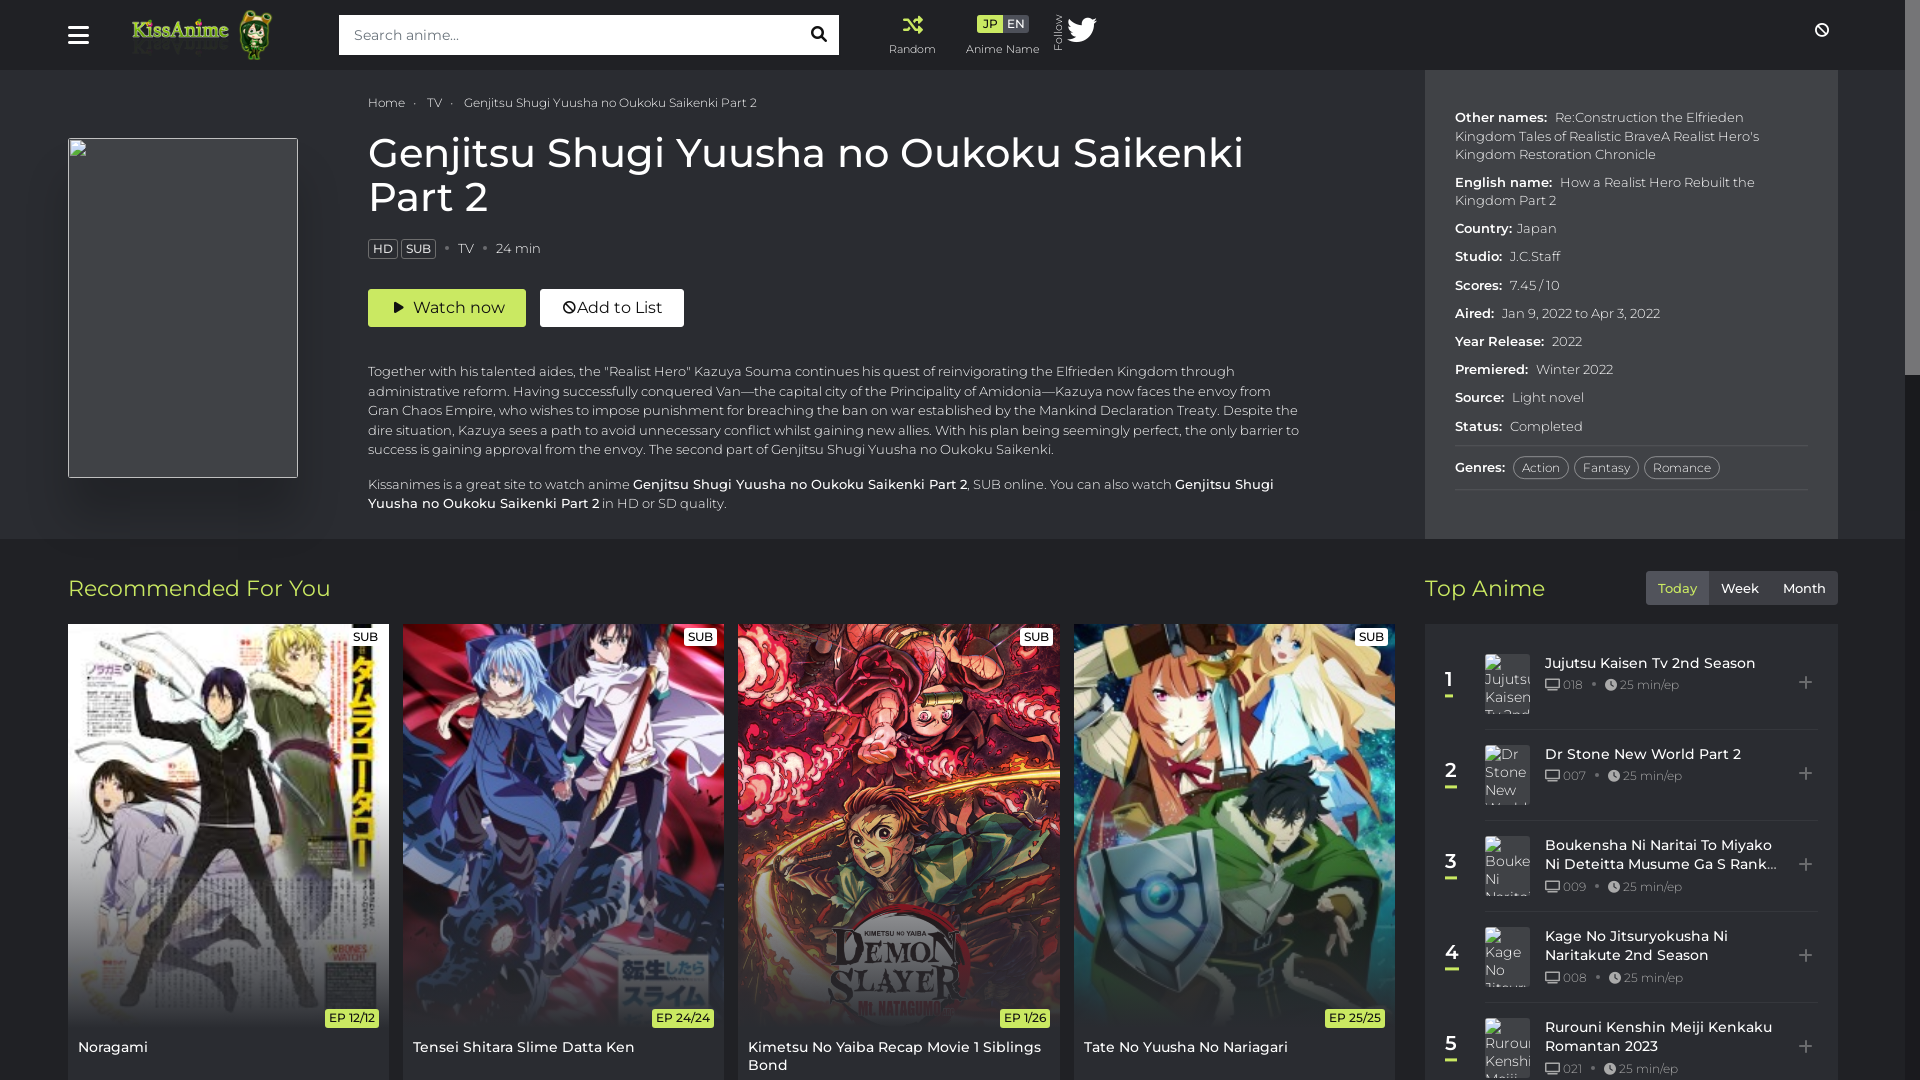  I want to click on Week, so click(1739, 588).